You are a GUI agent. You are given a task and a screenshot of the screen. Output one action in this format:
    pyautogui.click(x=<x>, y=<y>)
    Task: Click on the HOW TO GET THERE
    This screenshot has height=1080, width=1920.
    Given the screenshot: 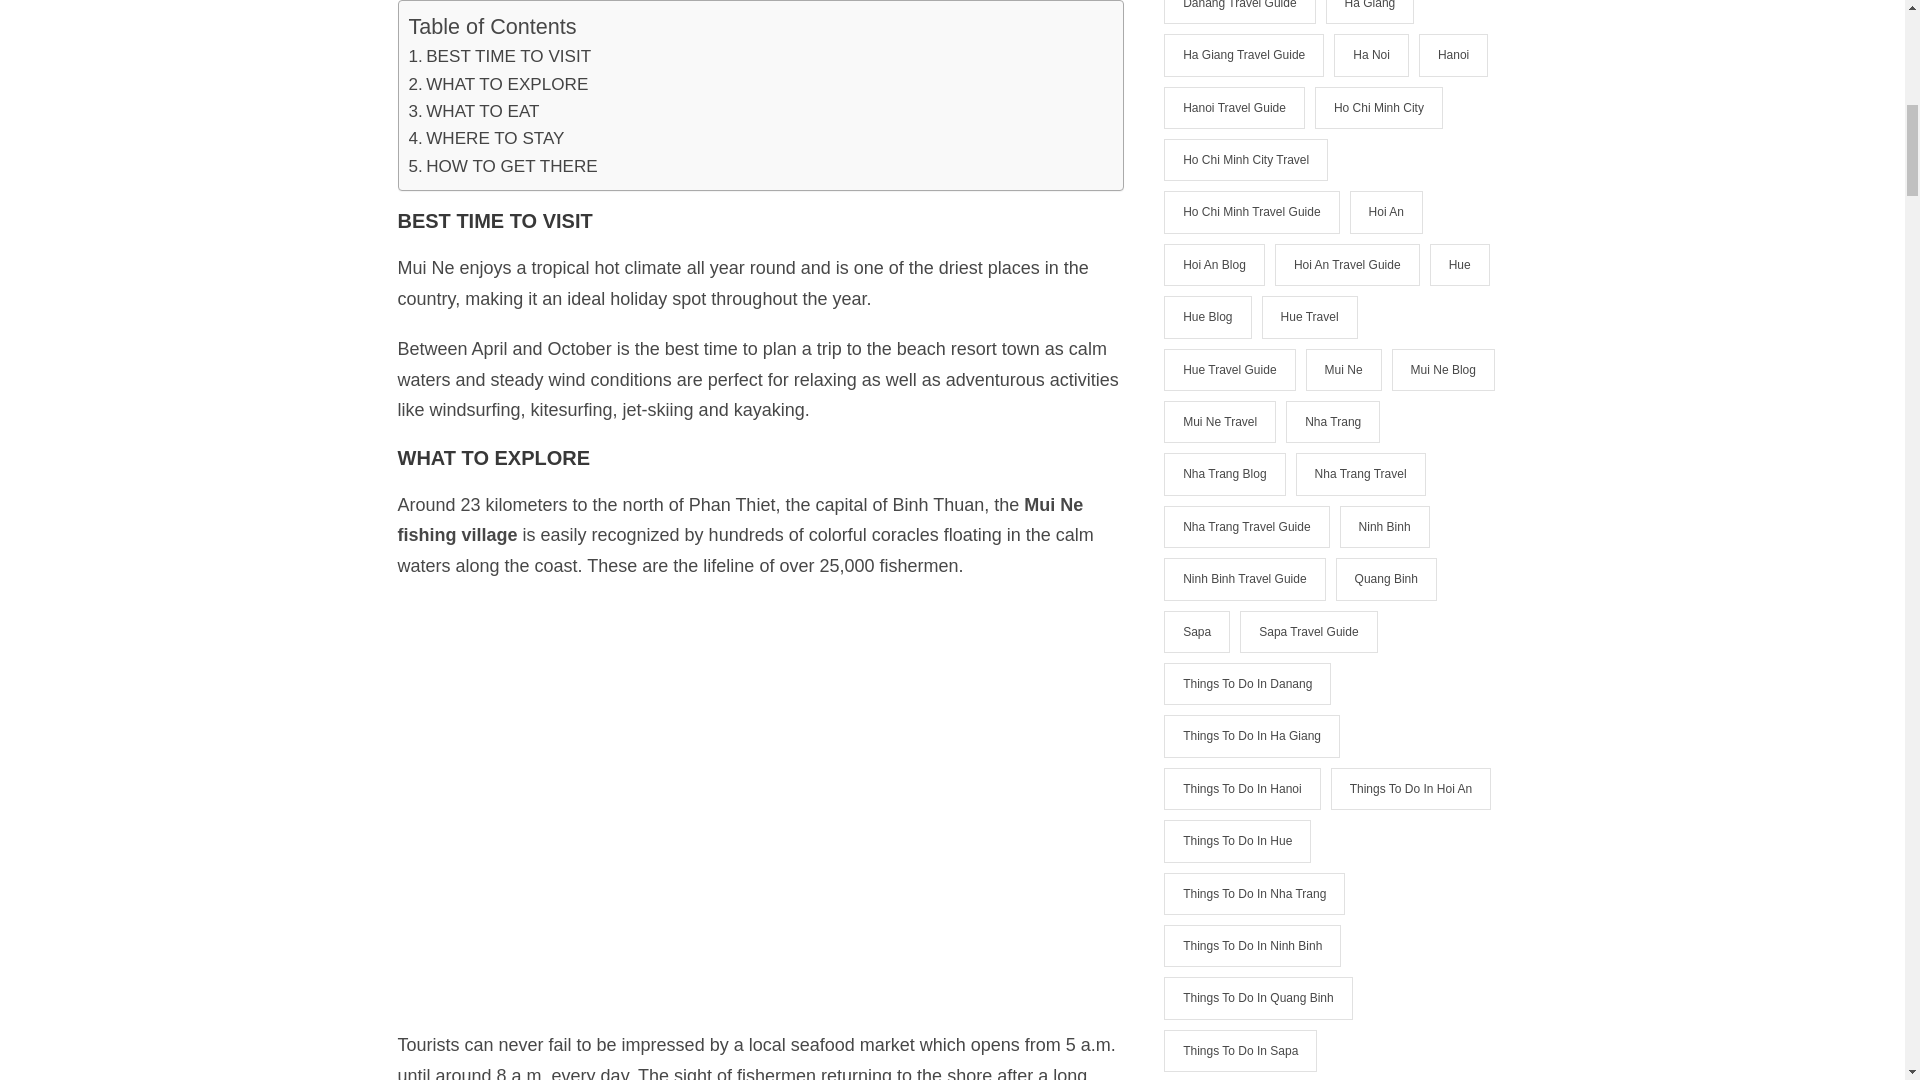 What is the action you would take?
    pyautogui.click(x=502, y=166)
    